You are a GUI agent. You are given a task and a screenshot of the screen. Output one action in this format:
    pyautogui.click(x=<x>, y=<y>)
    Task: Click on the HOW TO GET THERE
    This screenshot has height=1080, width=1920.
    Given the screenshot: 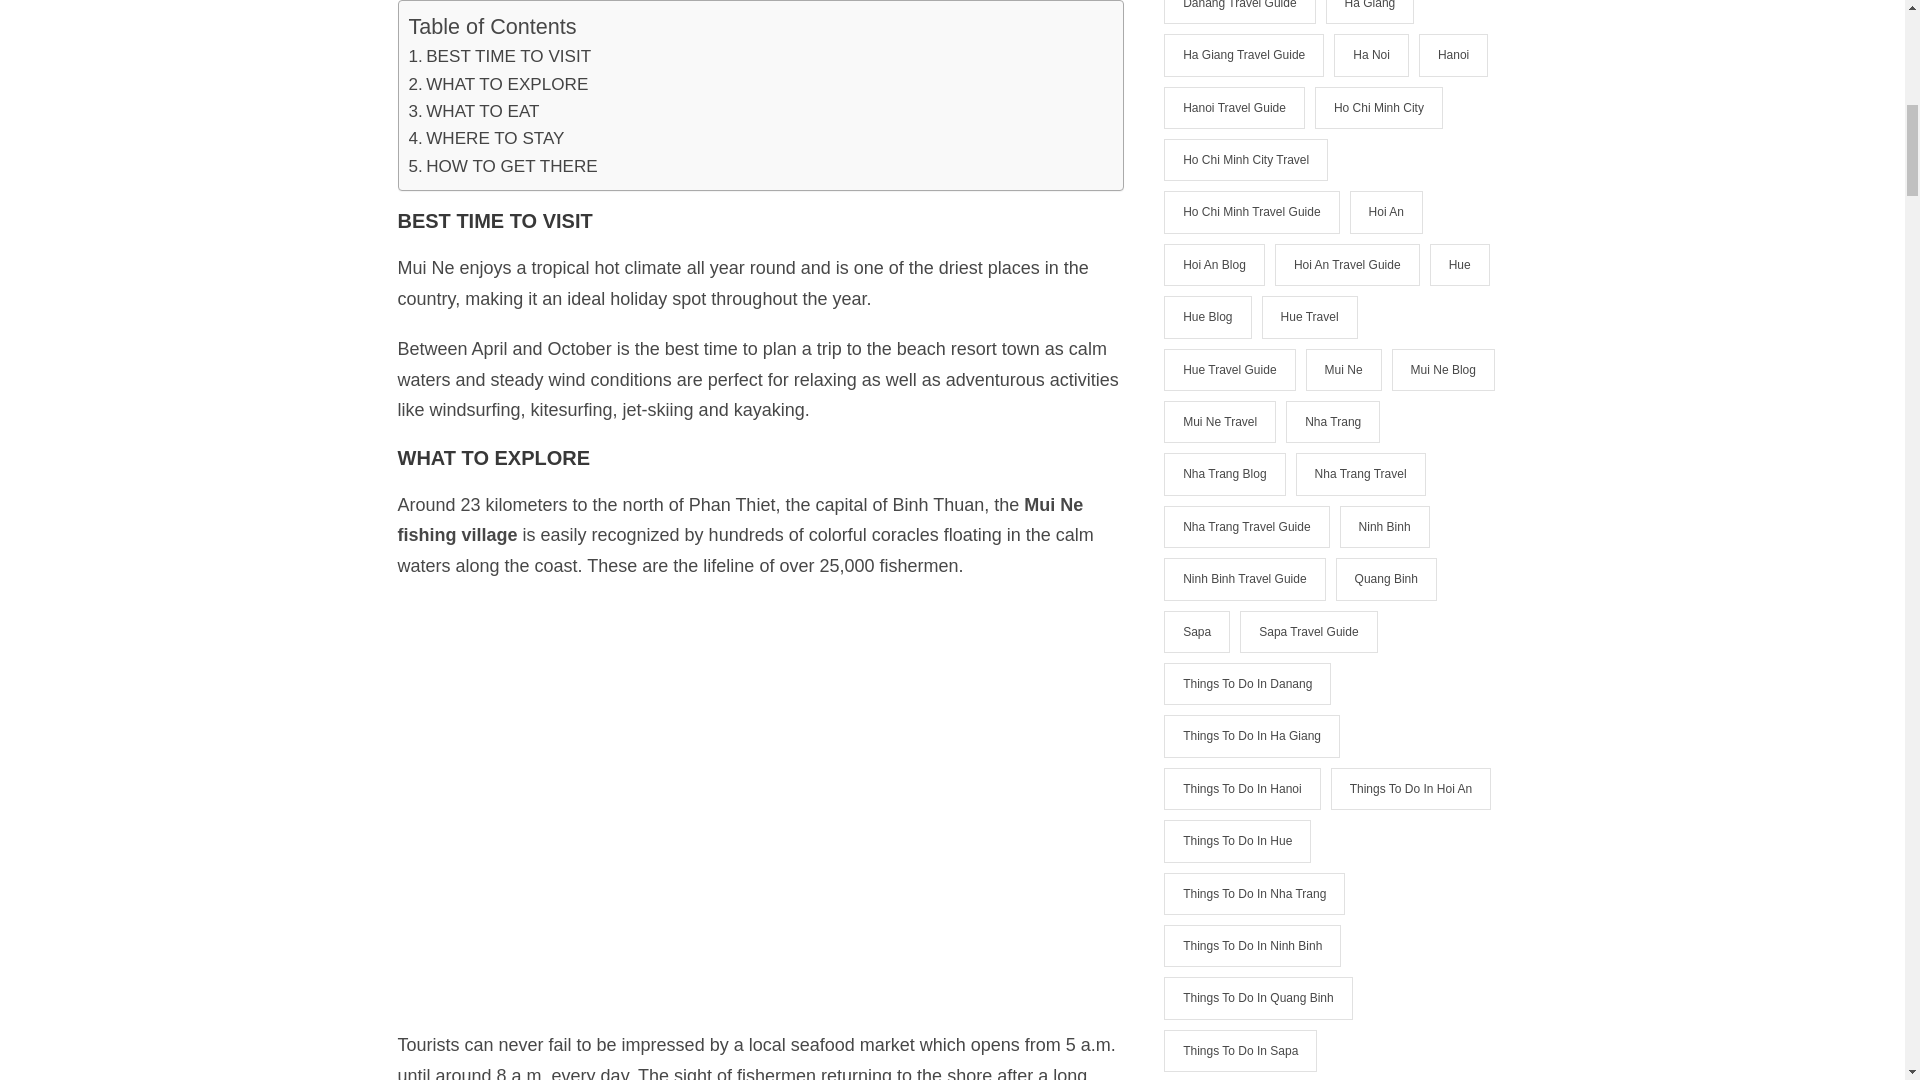 What is the action you would take?
    pyautogui.click(x=502, y=166)
    